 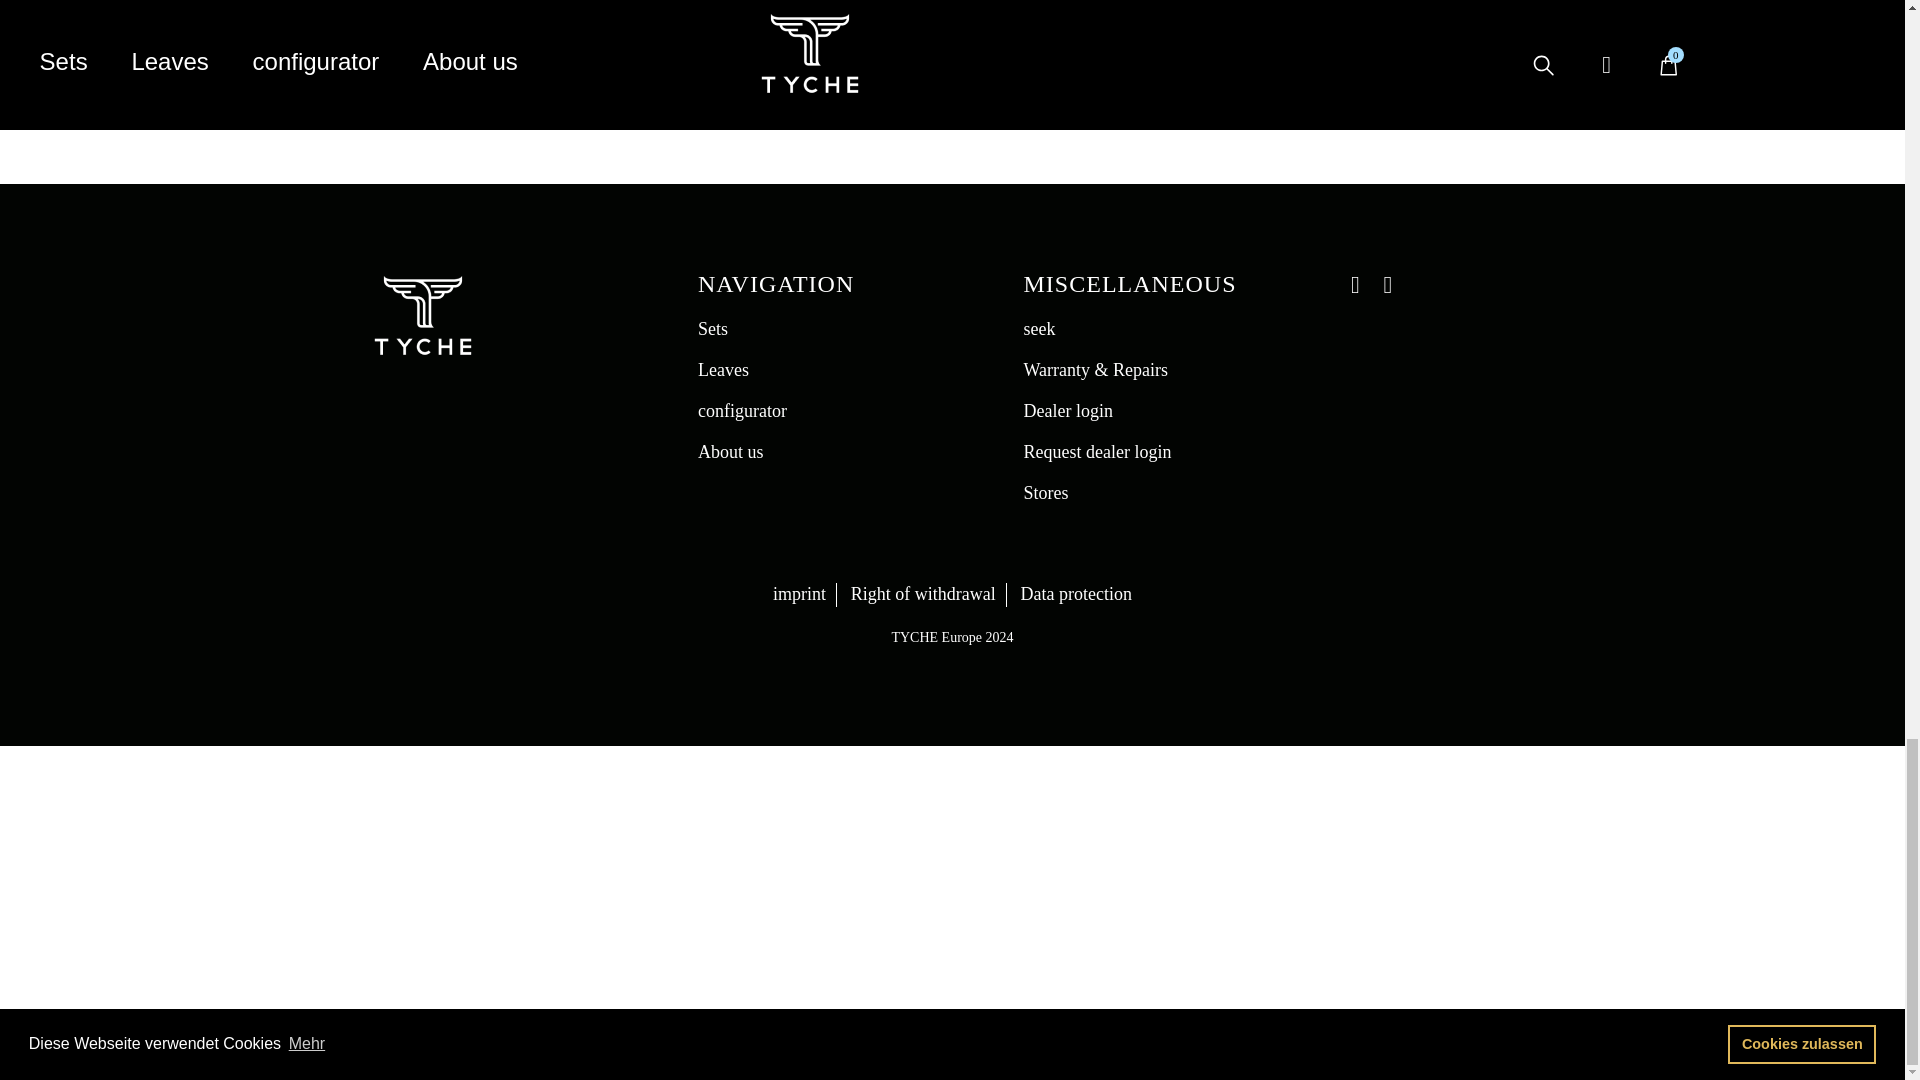 I want to click on Sets, so click(x=712, y=328).